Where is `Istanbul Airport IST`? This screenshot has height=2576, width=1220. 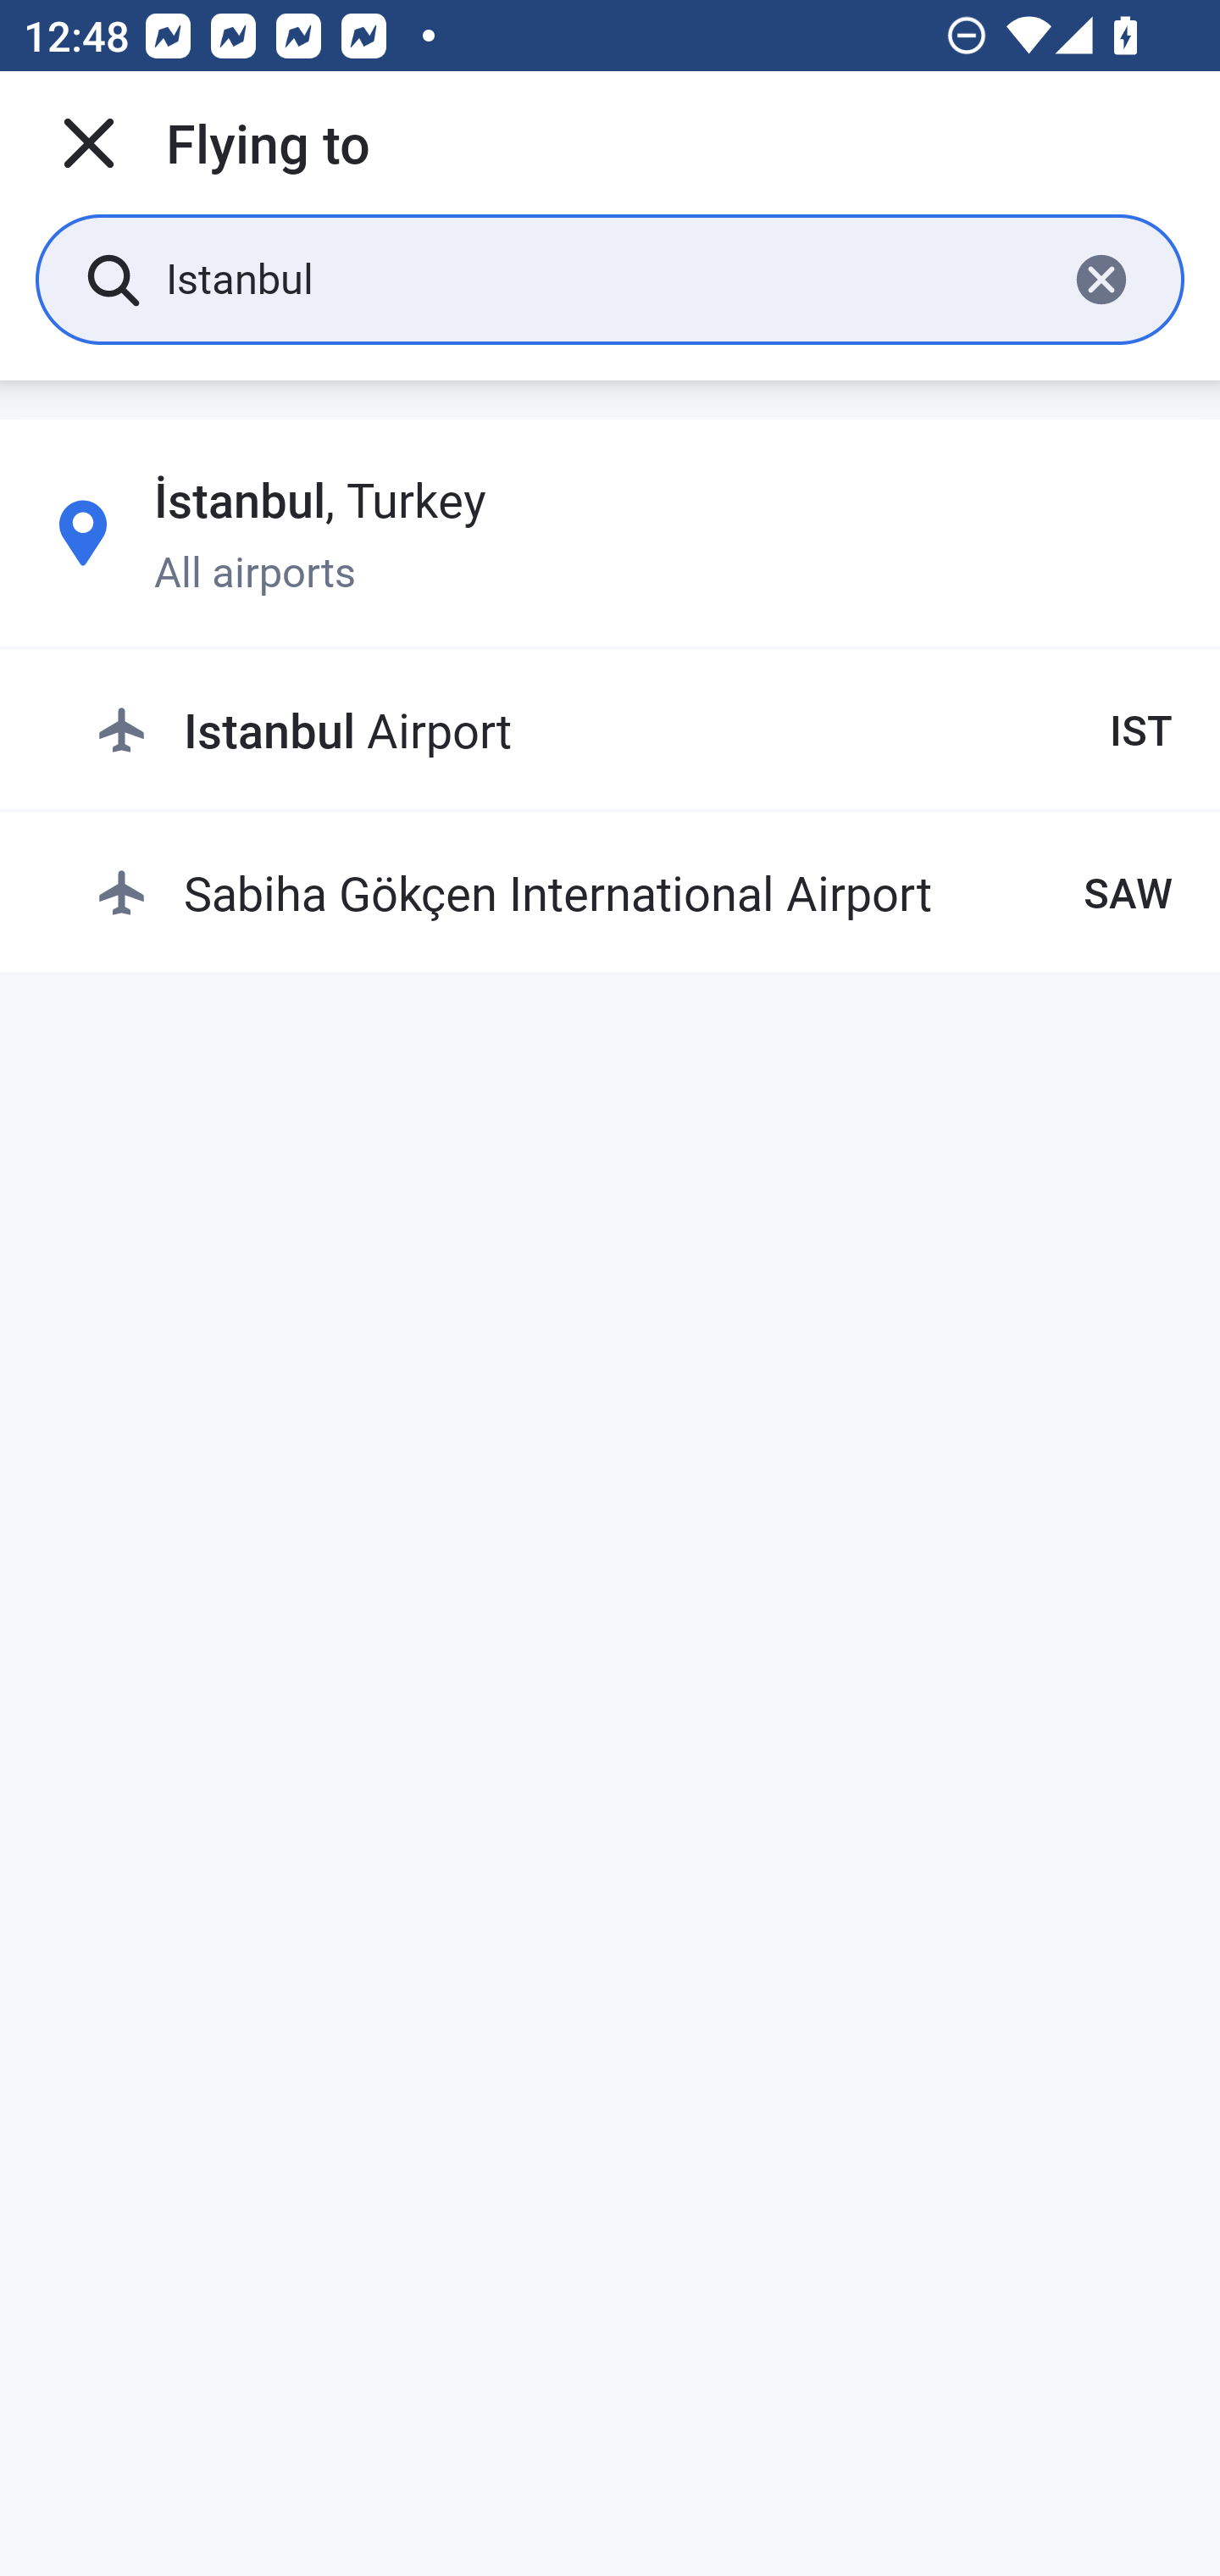
Istanbul Airport IST is located at coordinates (634, 730).